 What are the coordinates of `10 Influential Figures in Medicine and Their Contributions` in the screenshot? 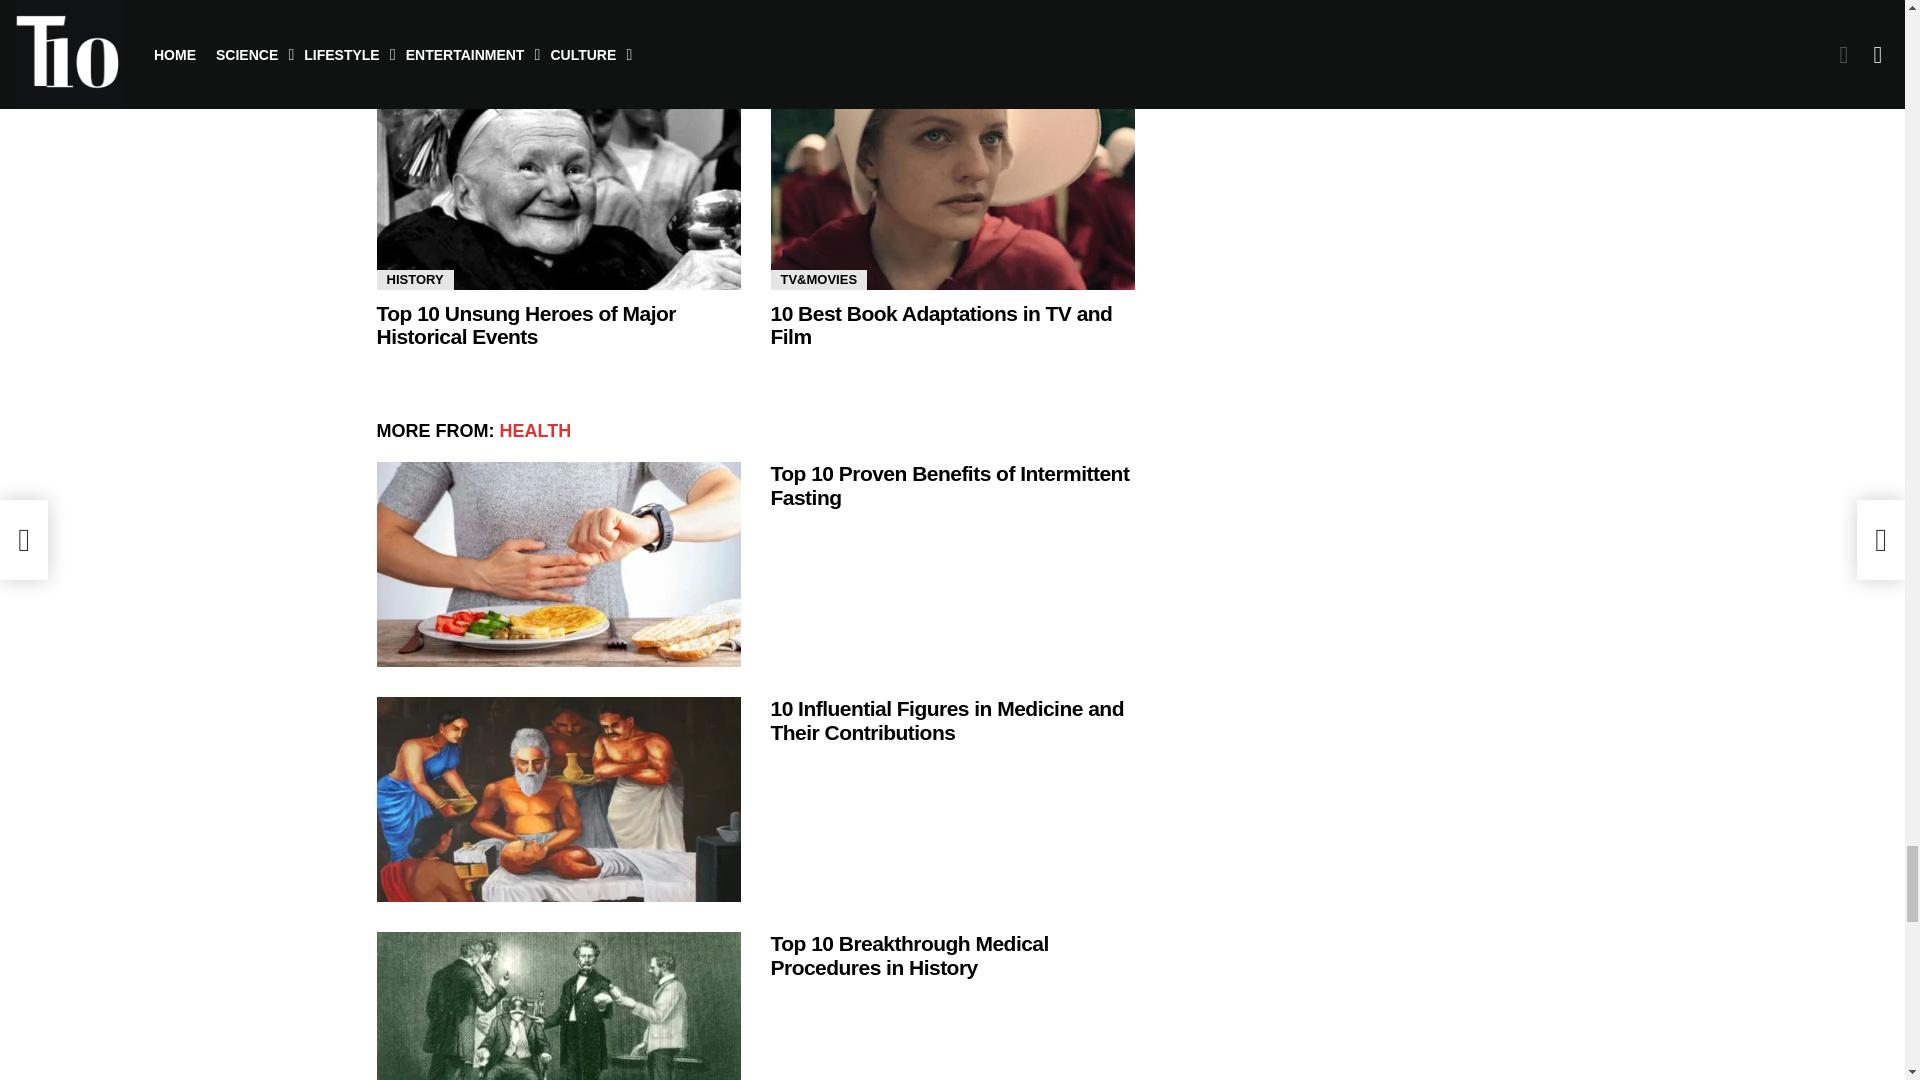 It's located at (558, 798).